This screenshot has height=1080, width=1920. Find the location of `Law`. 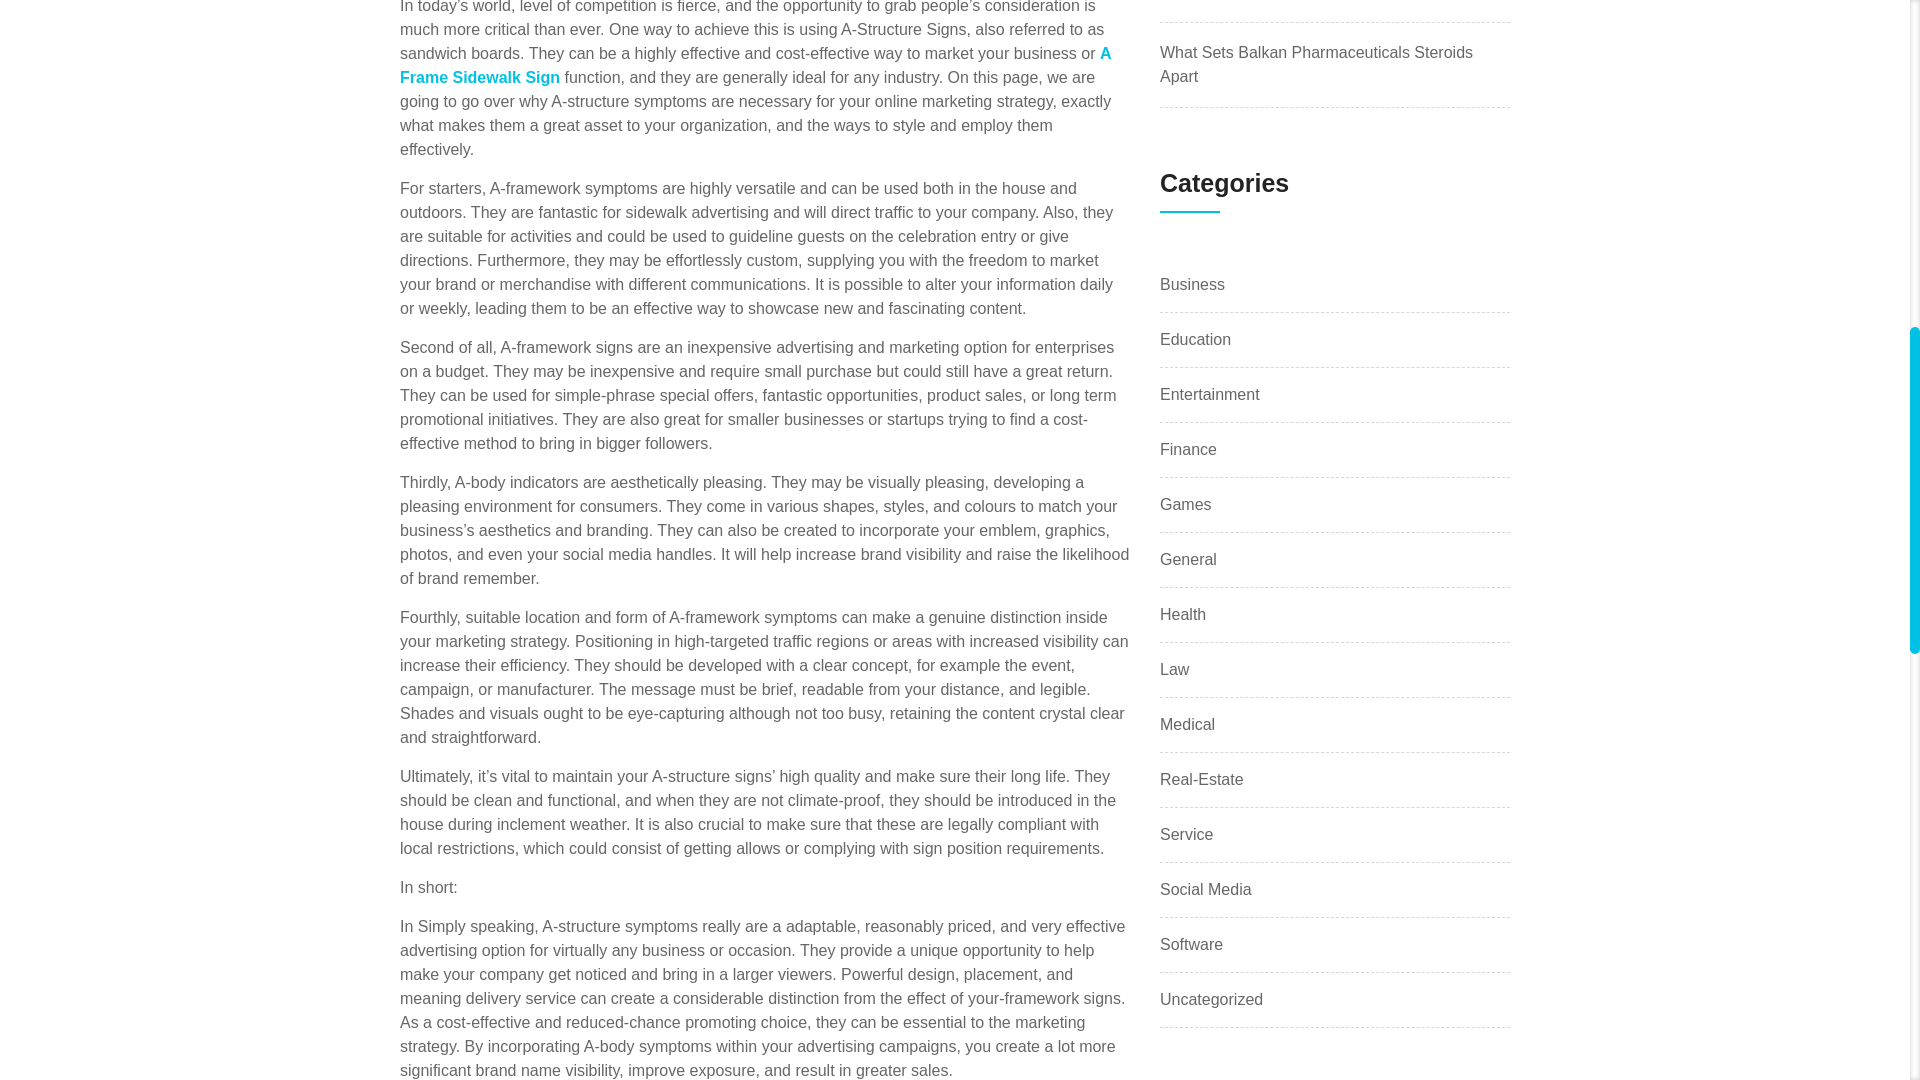

Law is located at coordinates (1174, 669).